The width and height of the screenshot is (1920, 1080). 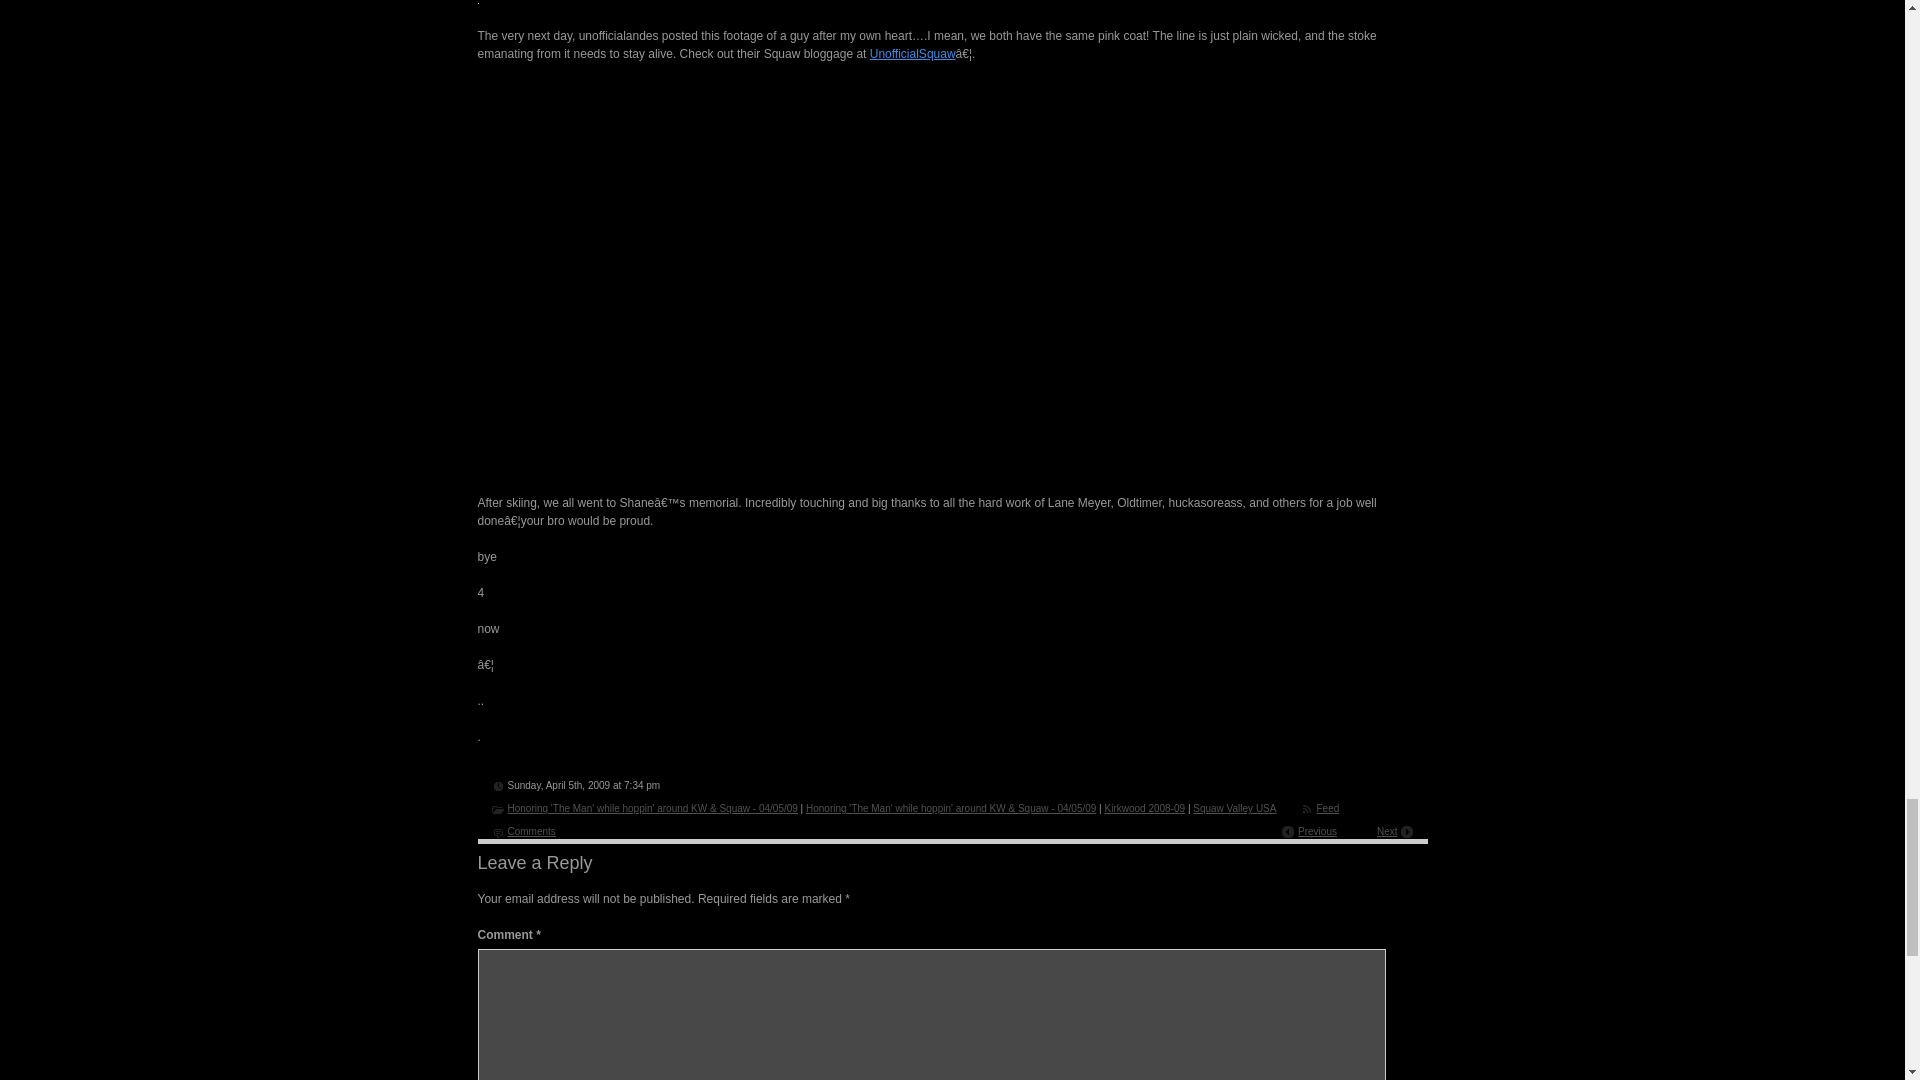 What do you see at coordinates (953, 960) in the screenshot?
I see `Comments` at bounding box center [953, 960].